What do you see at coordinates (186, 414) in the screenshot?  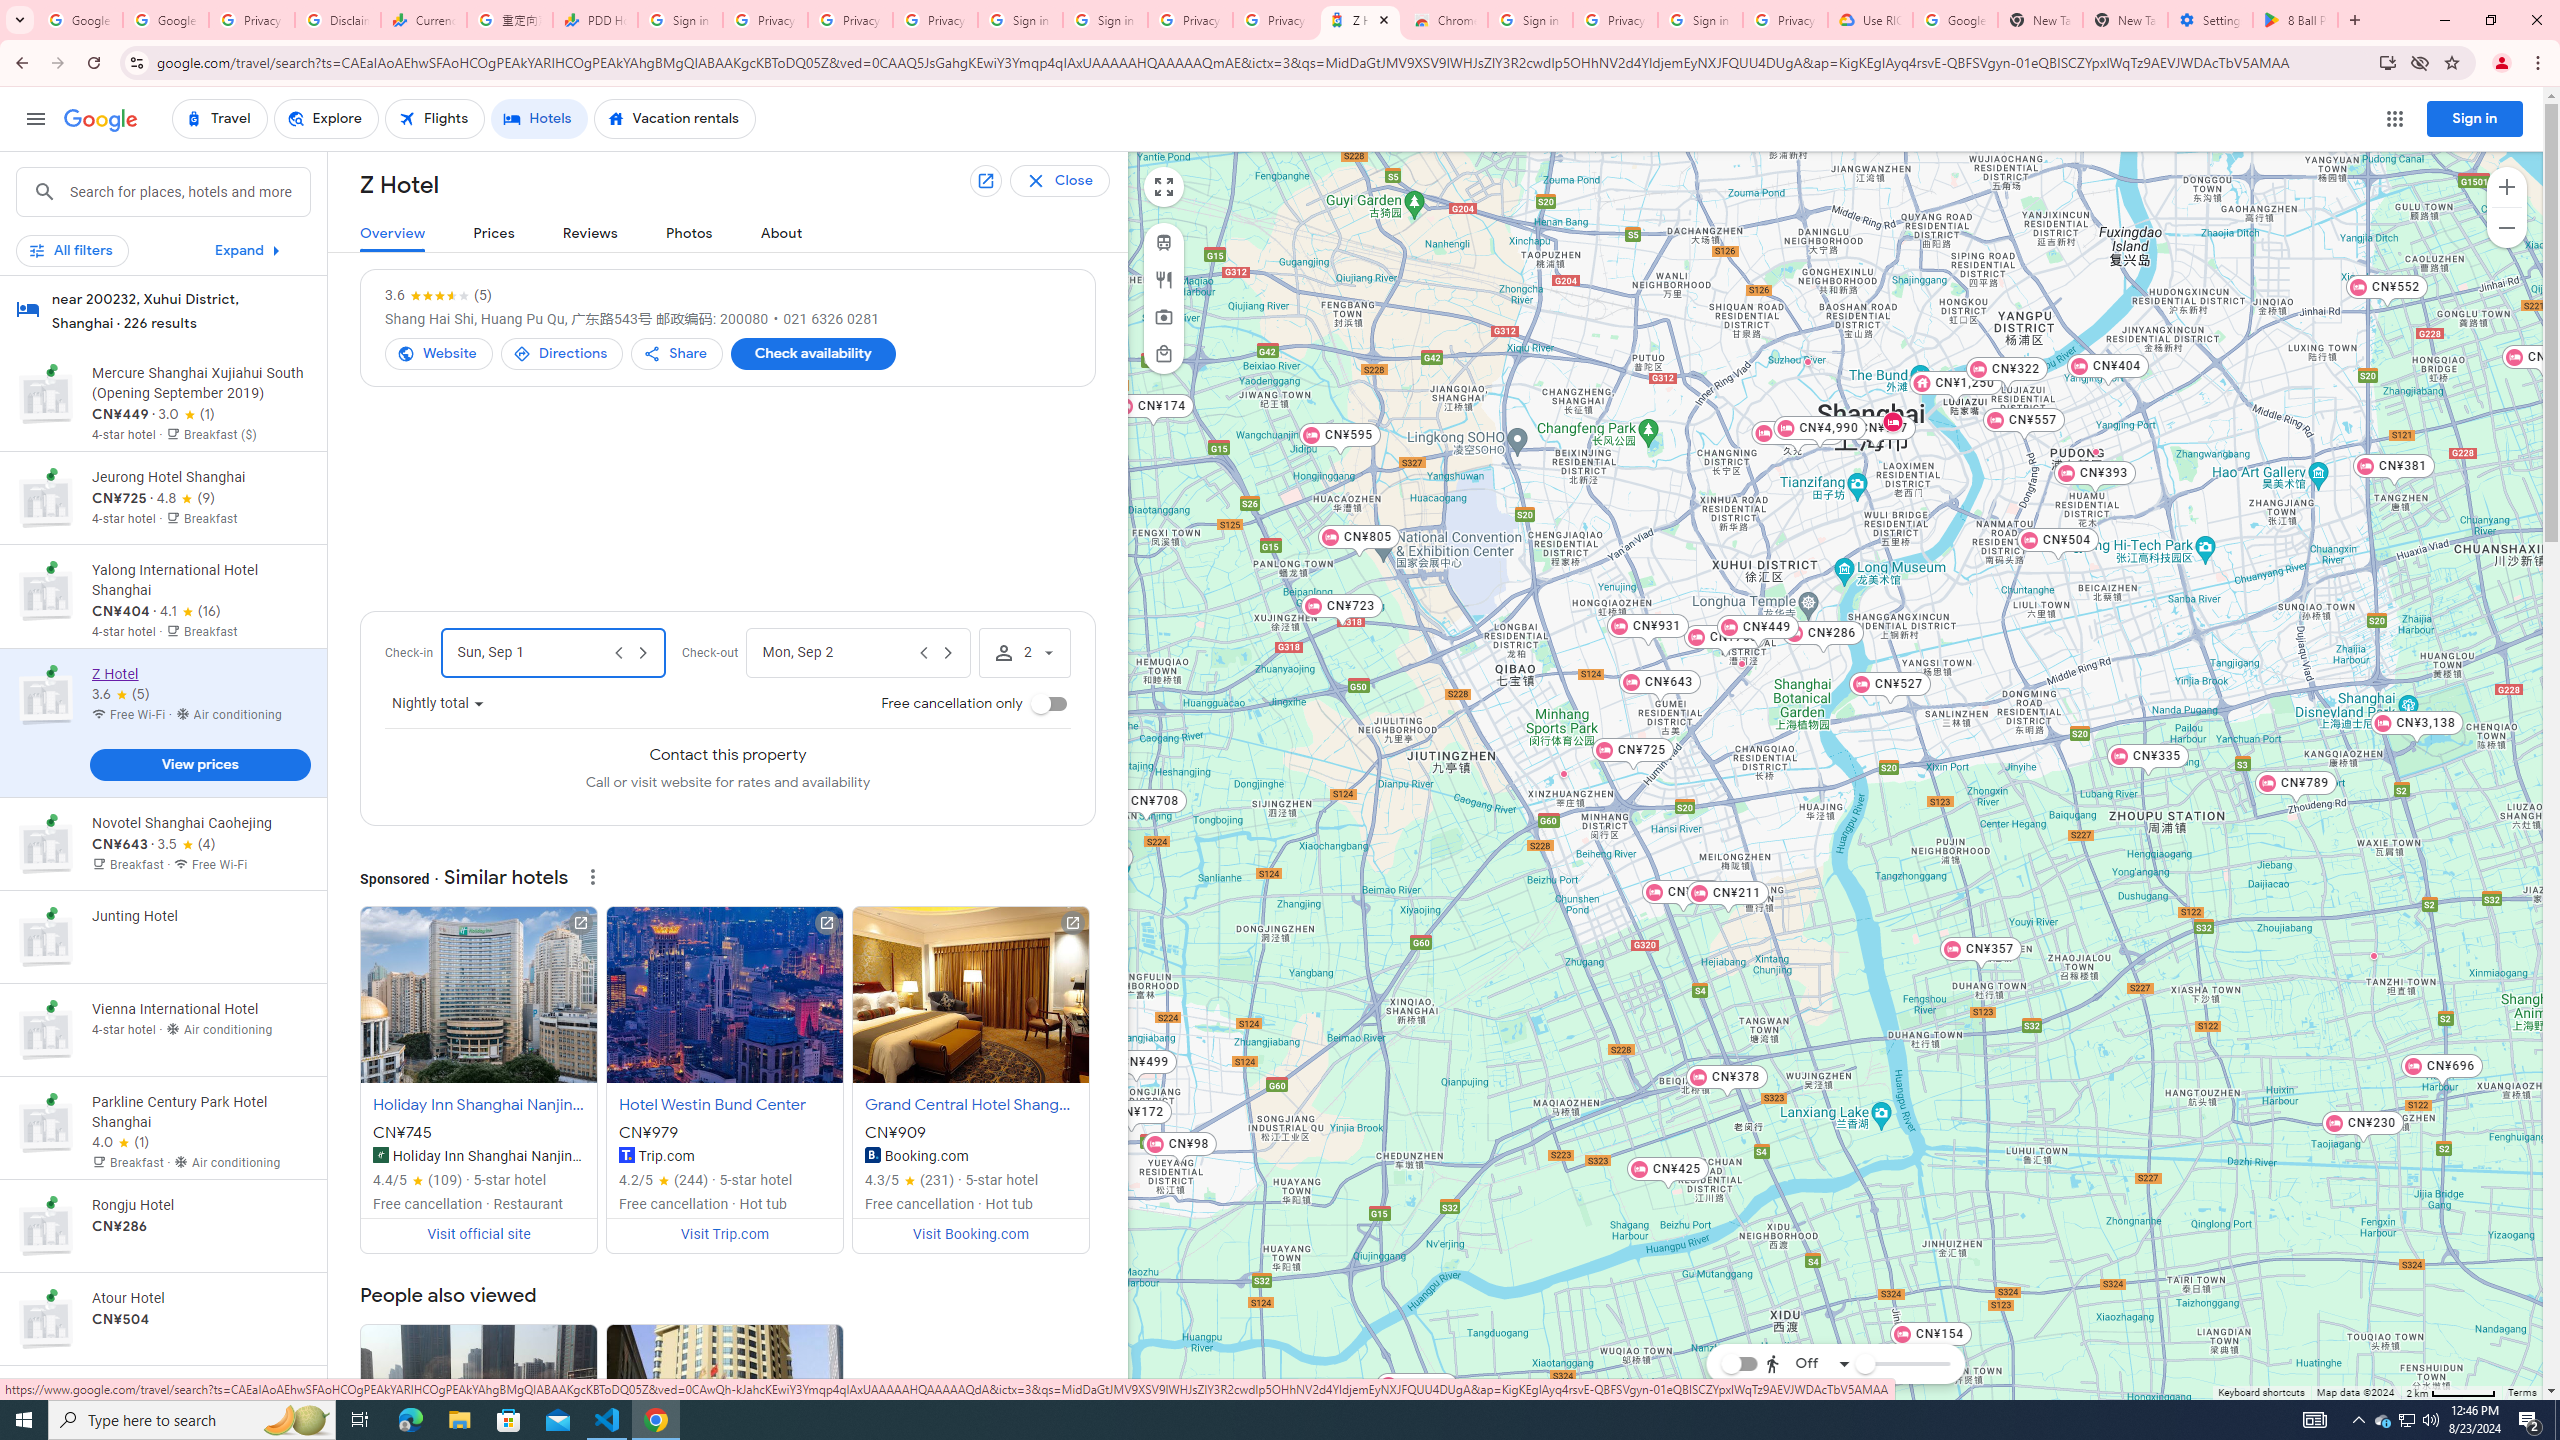 I see `3 out of 5 stars from 1 reviews` at bounding box center [186, 414].